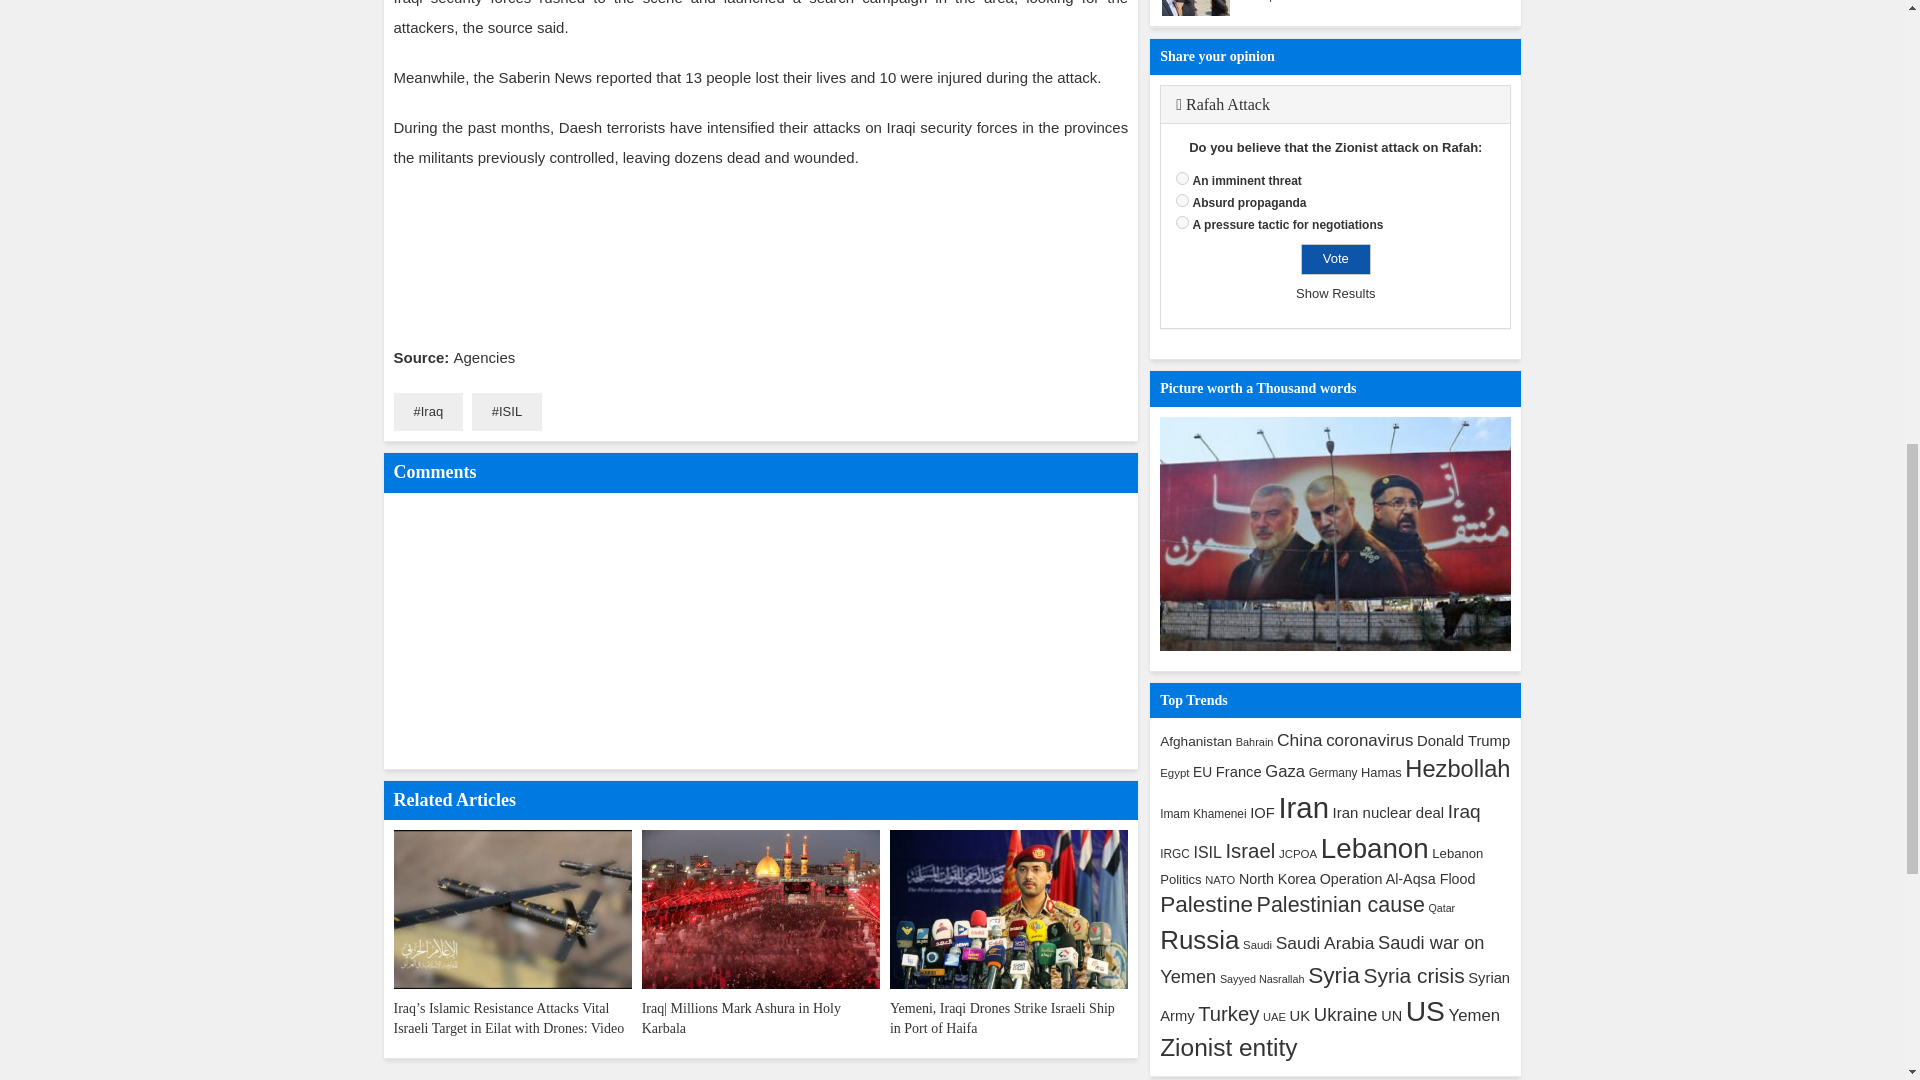  What do you see at coordinates (1370, 740) in the screenshot?
I see `806 topics` at bounding box center [1370, 740].